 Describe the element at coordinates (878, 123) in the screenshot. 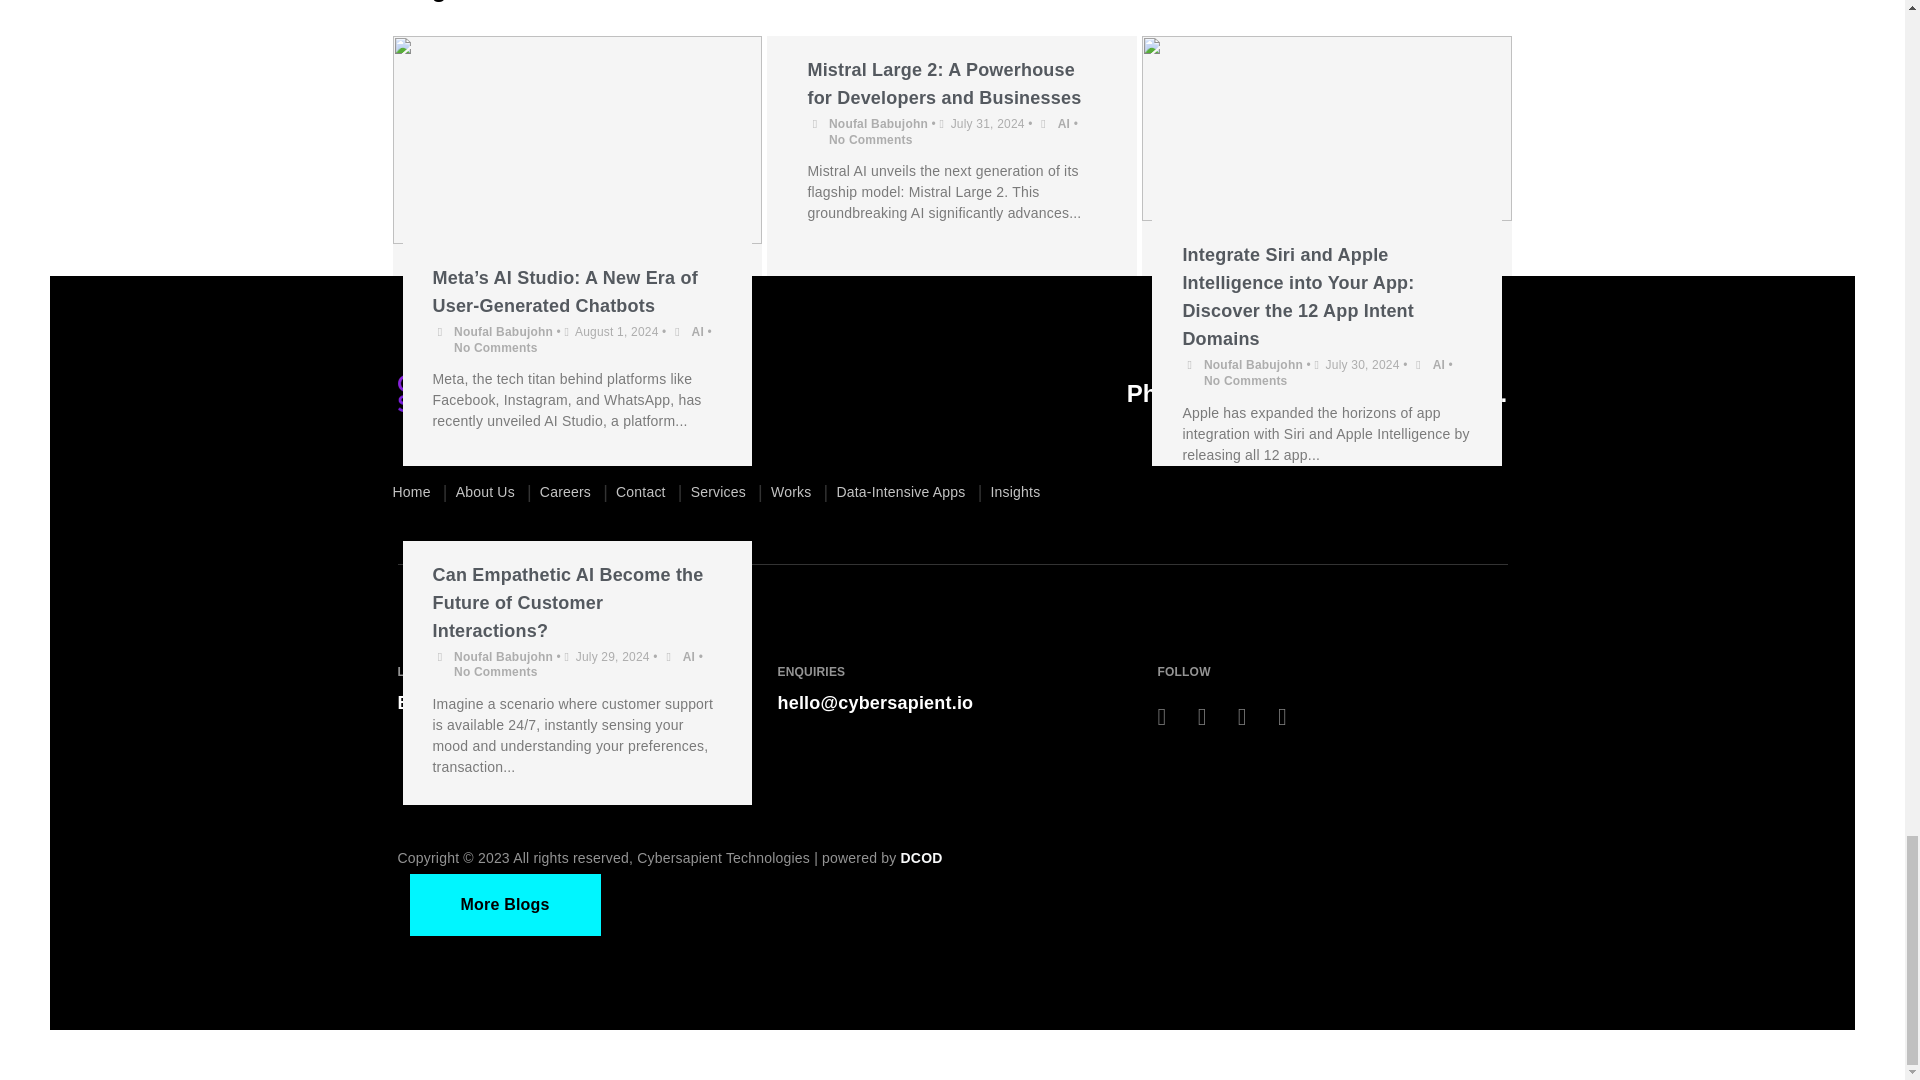

I see `Posts by Noufal Babujohn` at that location.